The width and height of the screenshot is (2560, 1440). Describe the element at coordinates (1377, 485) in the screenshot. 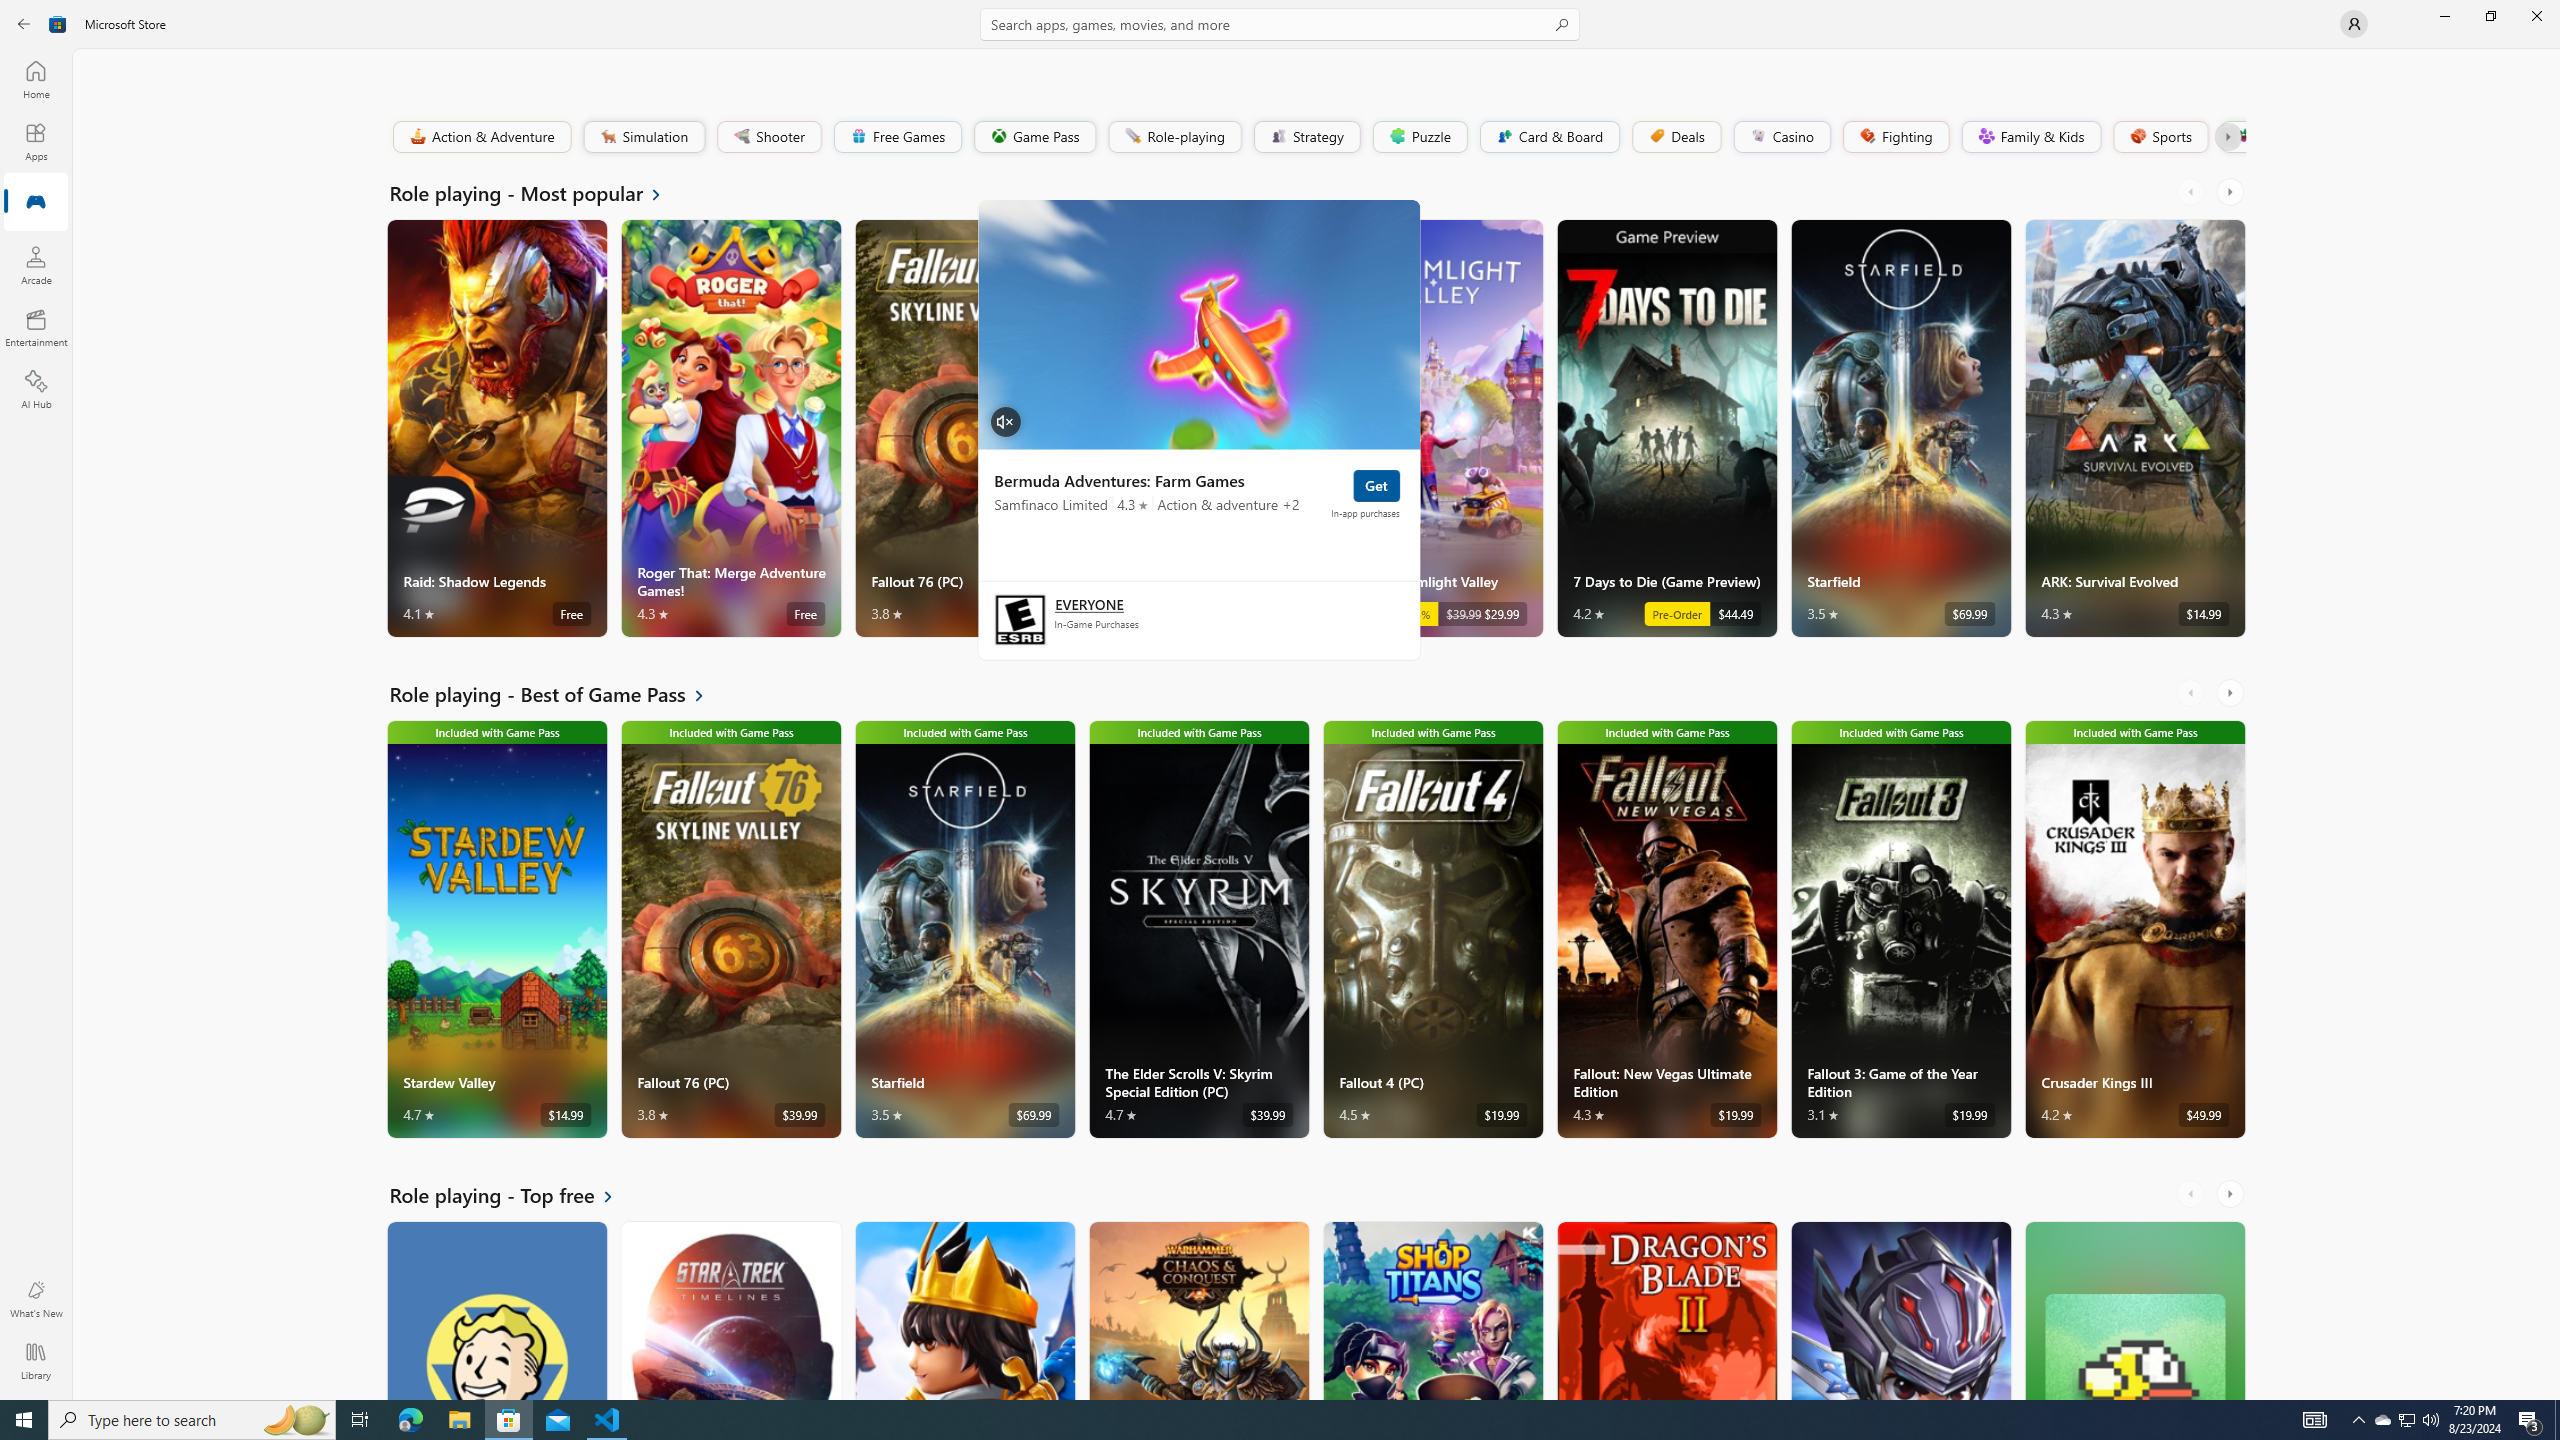

I see `Get` at that location.